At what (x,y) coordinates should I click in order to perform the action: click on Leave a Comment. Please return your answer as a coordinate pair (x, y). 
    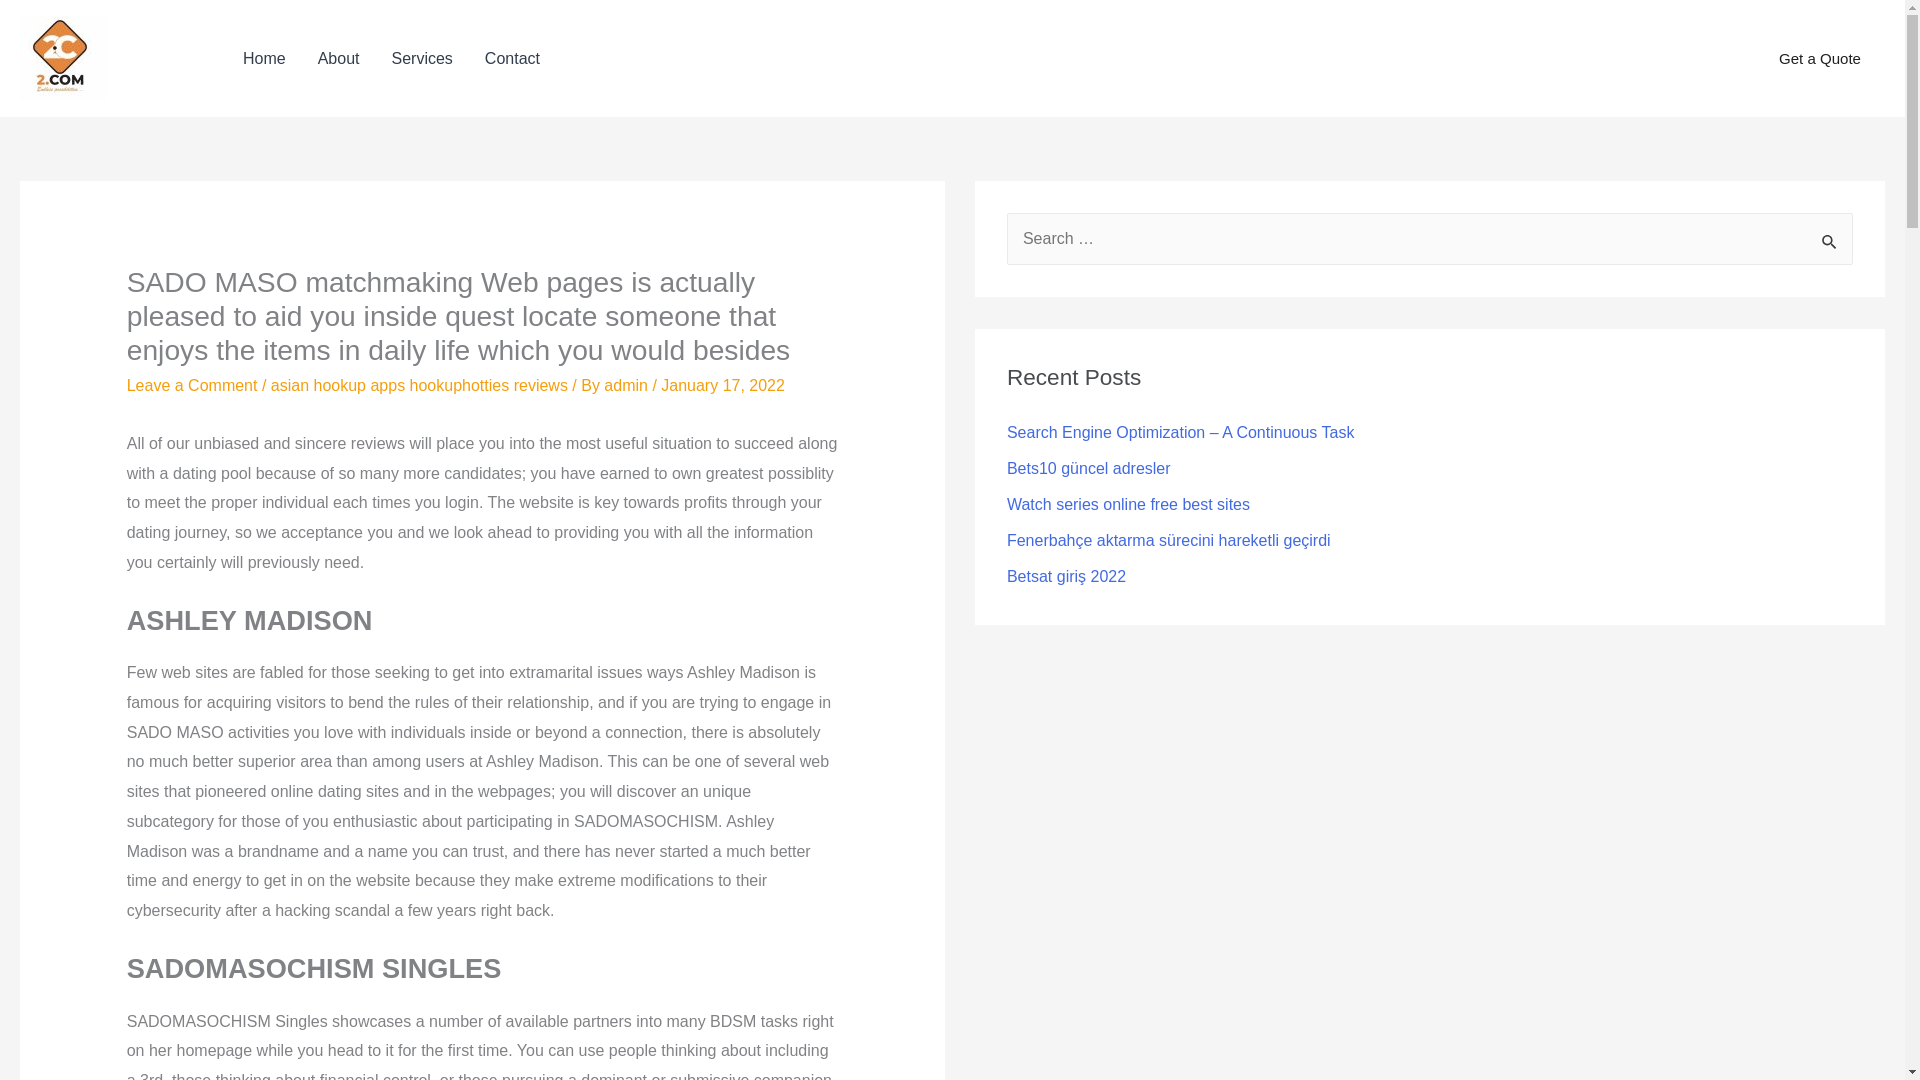
    Looking at the image, I should click on (192, 385).